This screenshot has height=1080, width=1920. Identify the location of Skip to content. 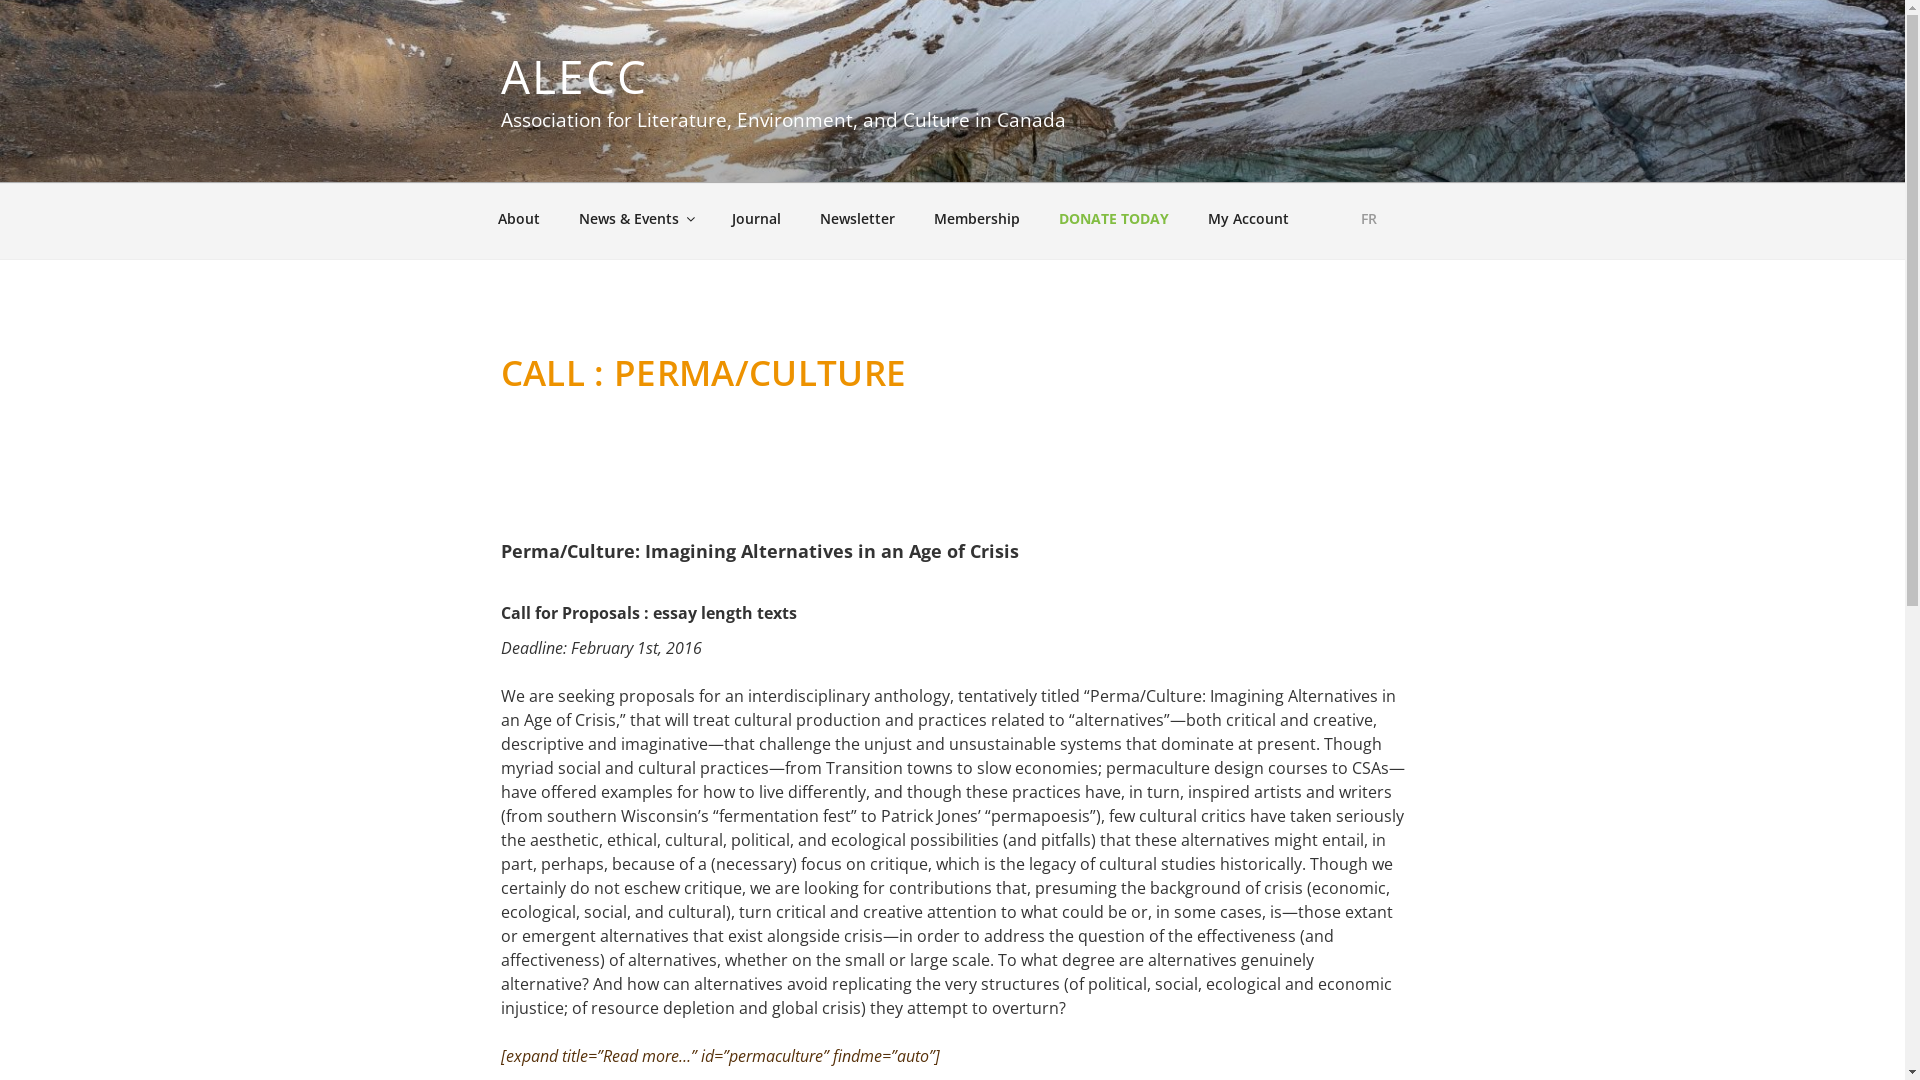
(0, 0).